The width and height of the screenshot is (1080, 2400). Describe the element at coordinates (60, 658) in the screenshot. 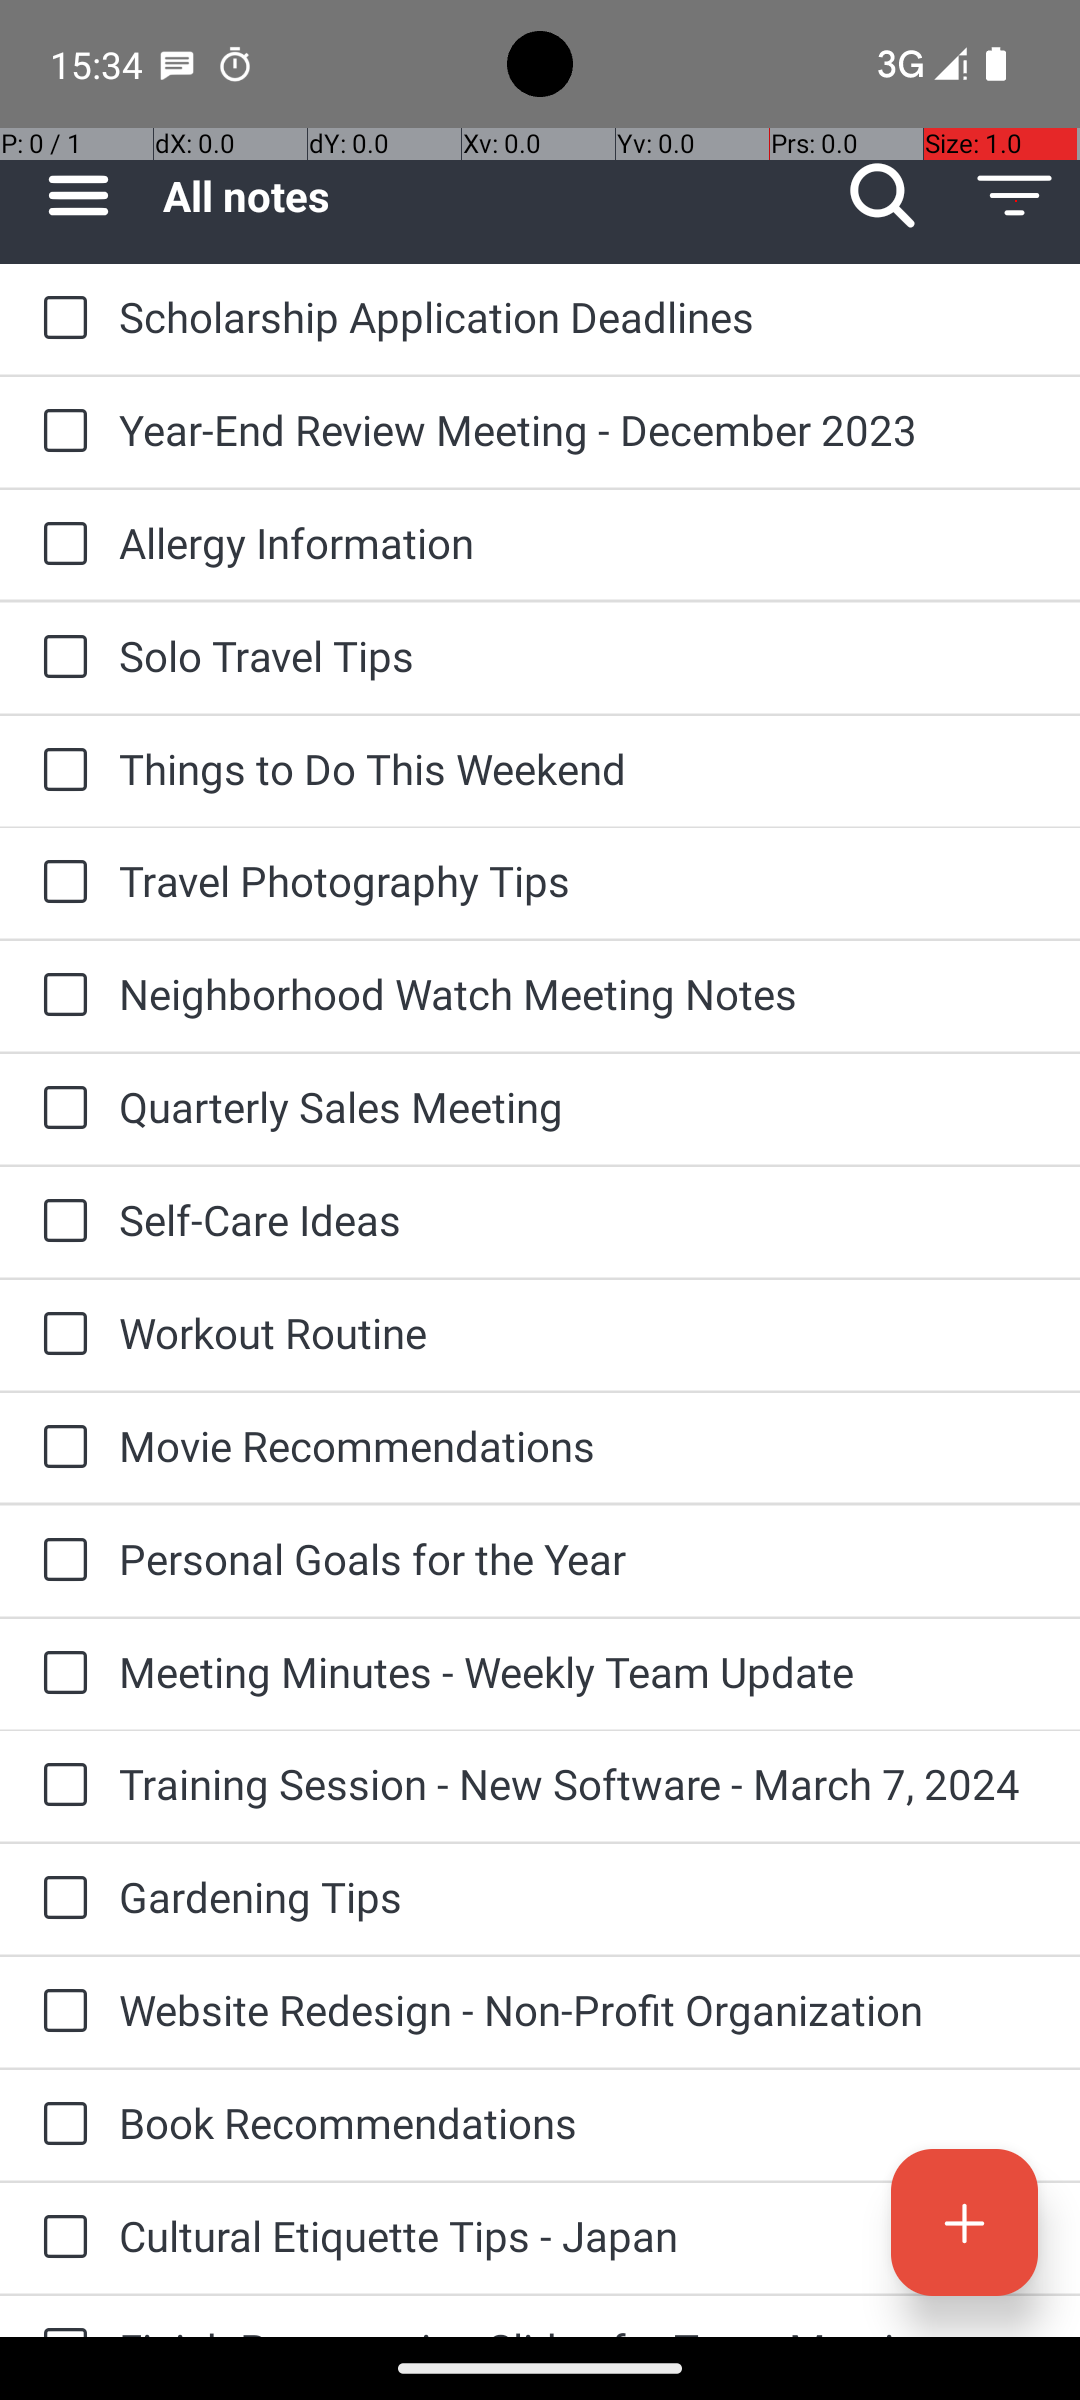

I see `to-do: Solo Travel Tips` at that location.